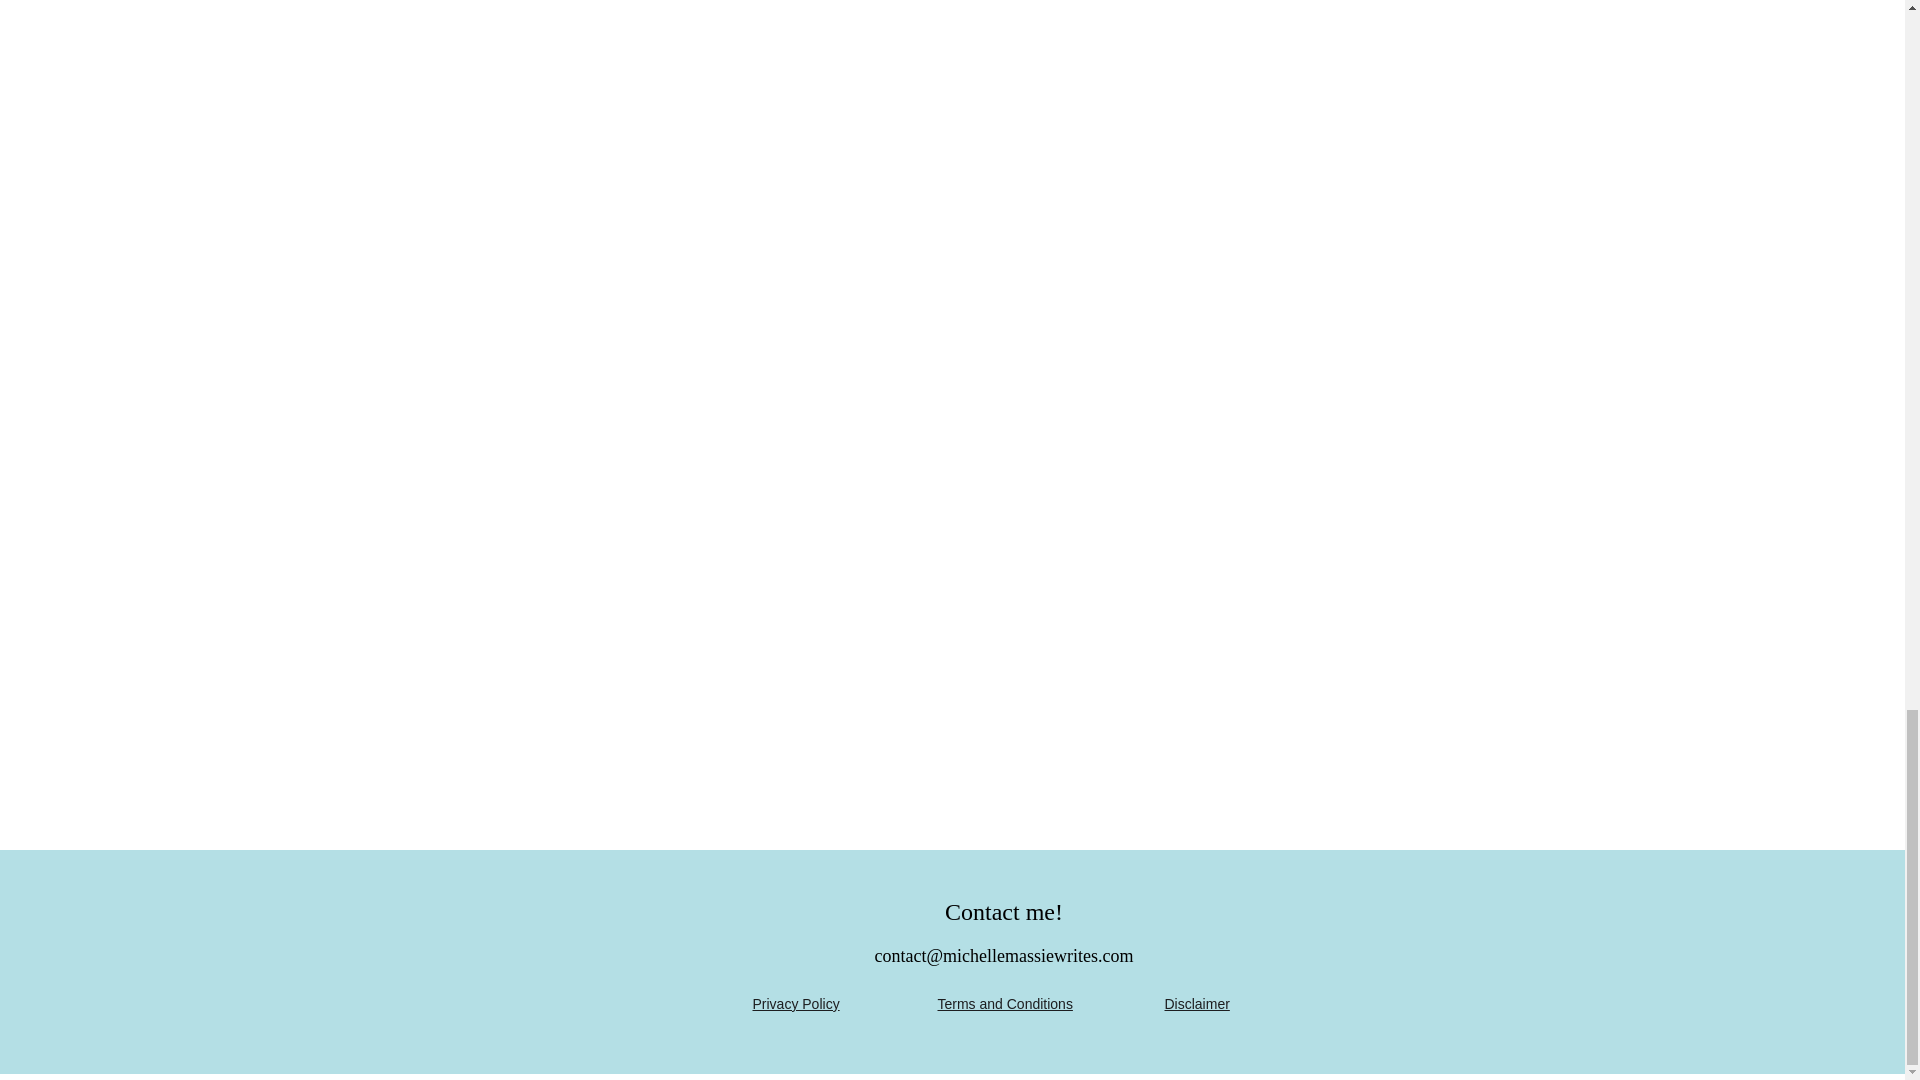 The height and width of the screenshot is (1080, 1920). What do you see at coordinates (1006, 1003) in the screenshot?
I see `Terms and Conditions` at bounding box center [1006, 1003].